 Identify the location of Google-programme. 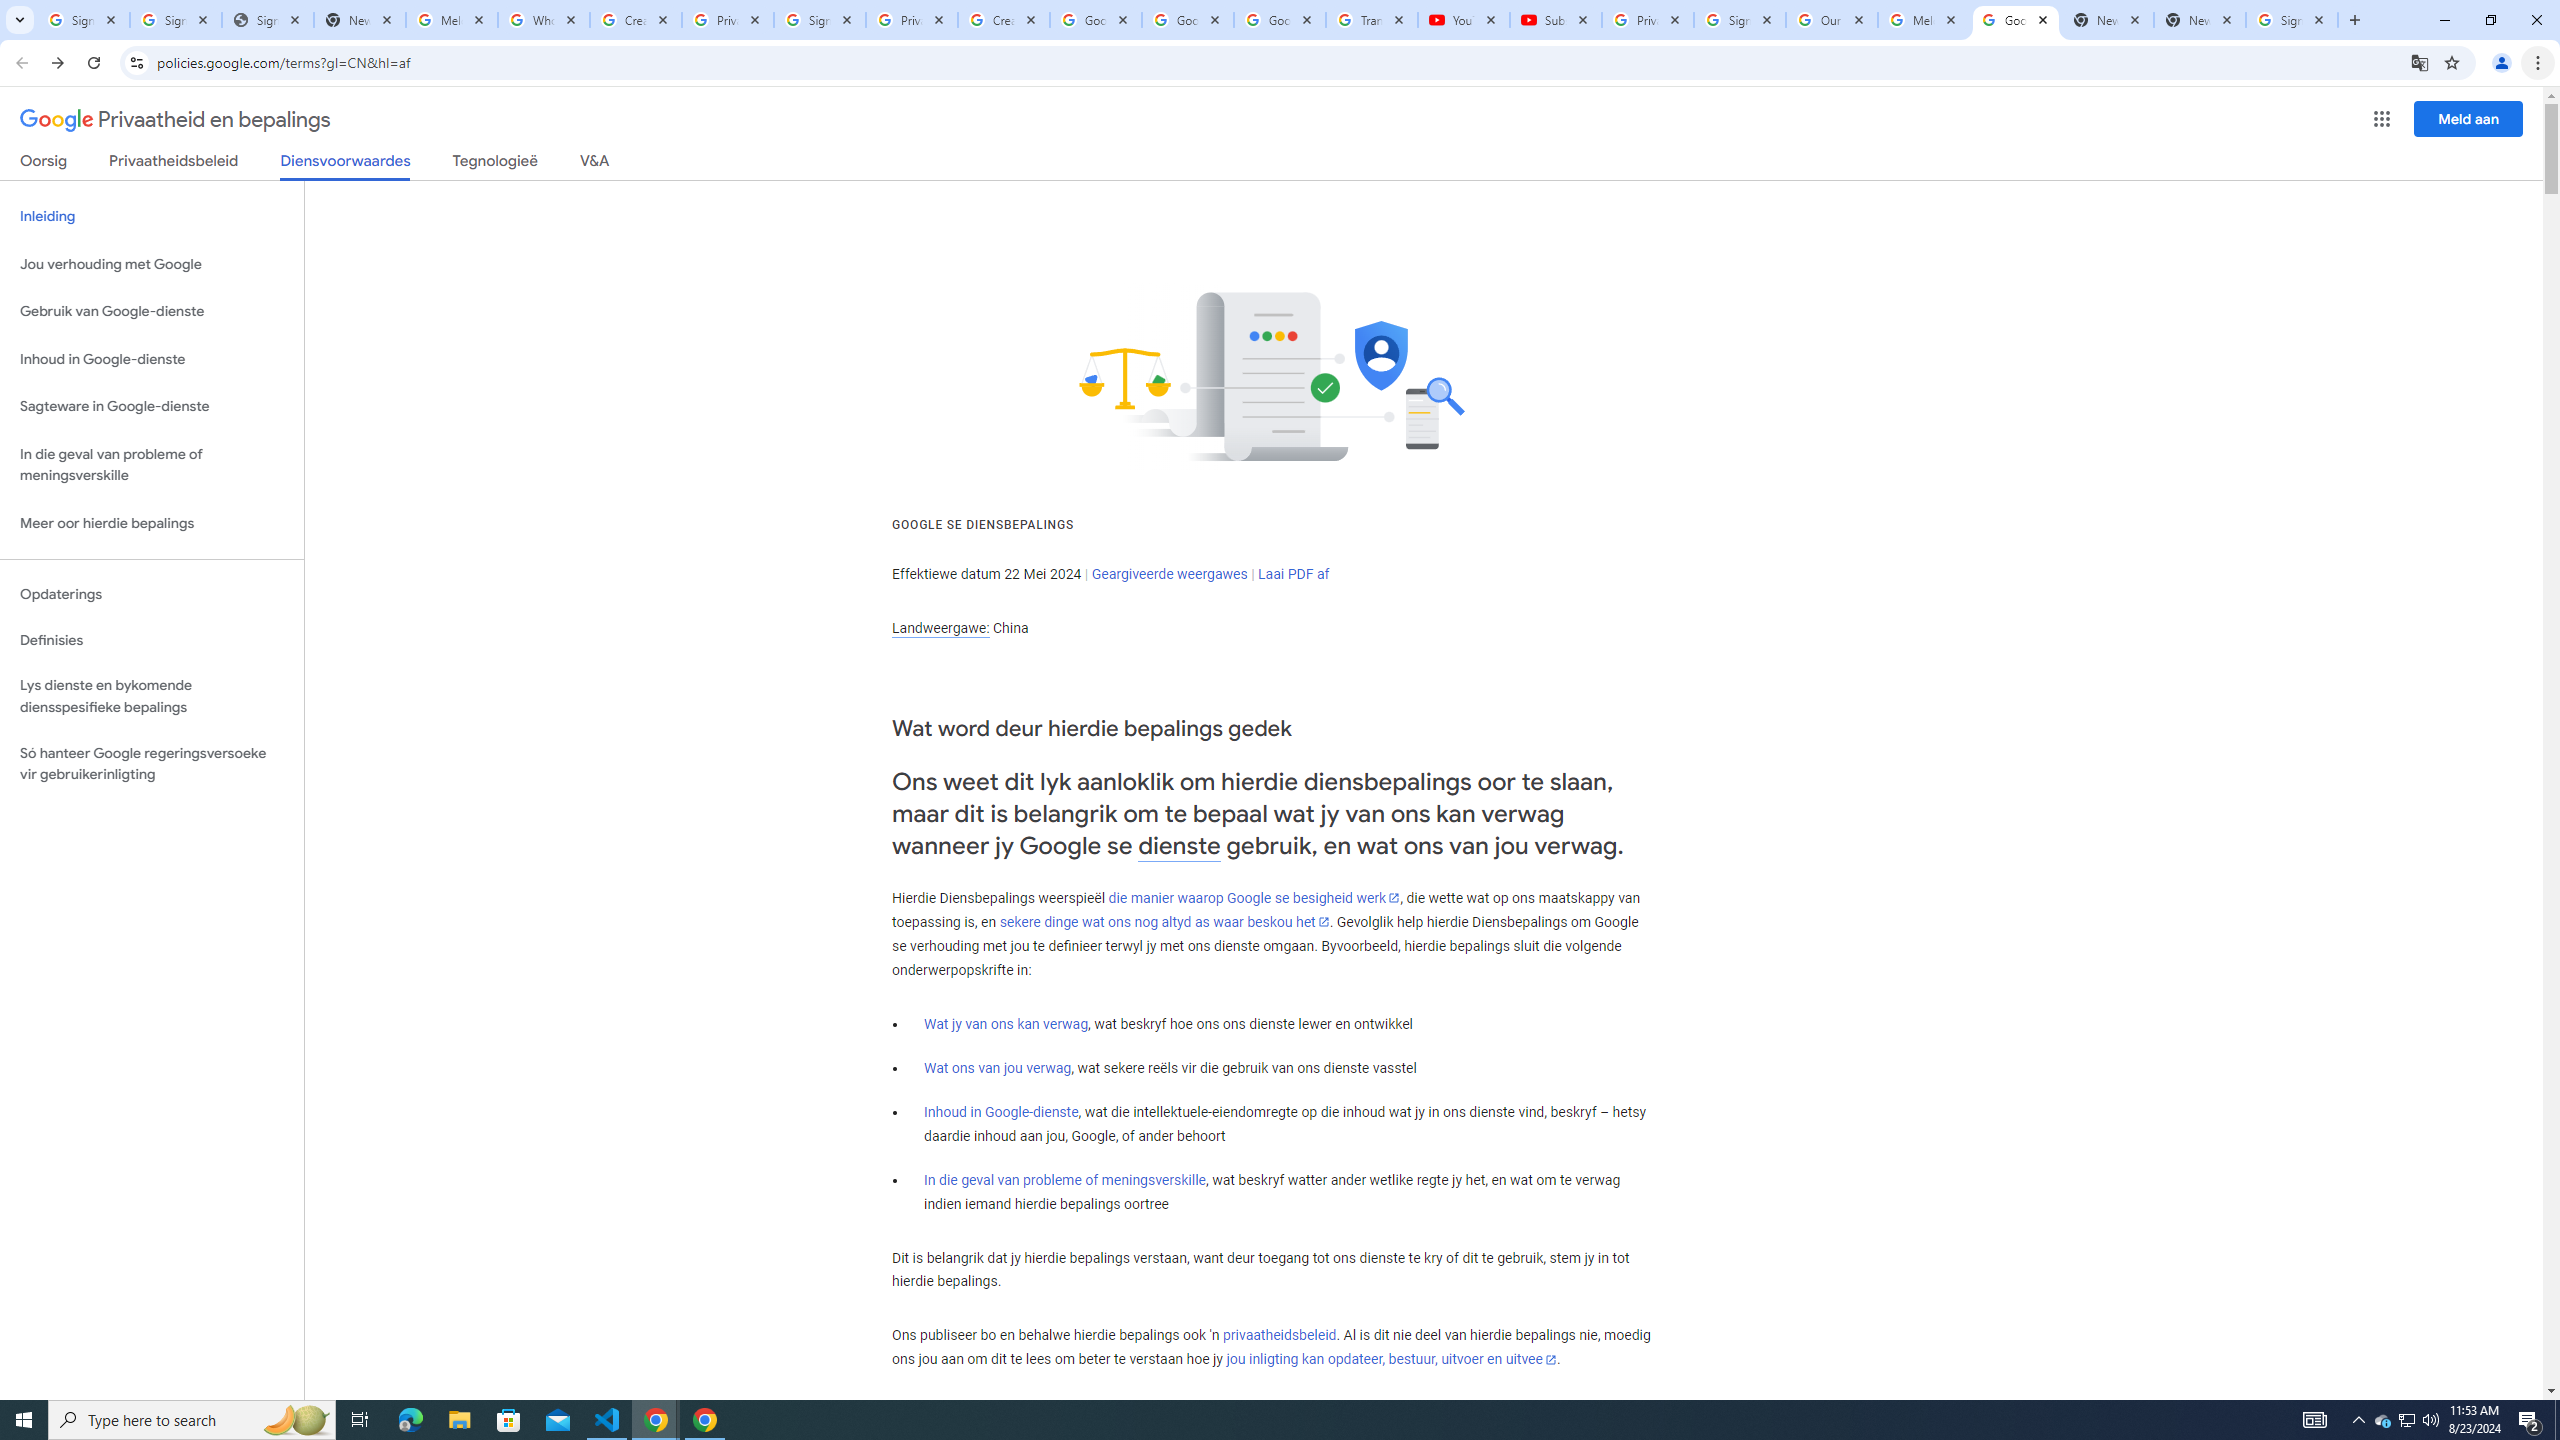
(2382, 119).